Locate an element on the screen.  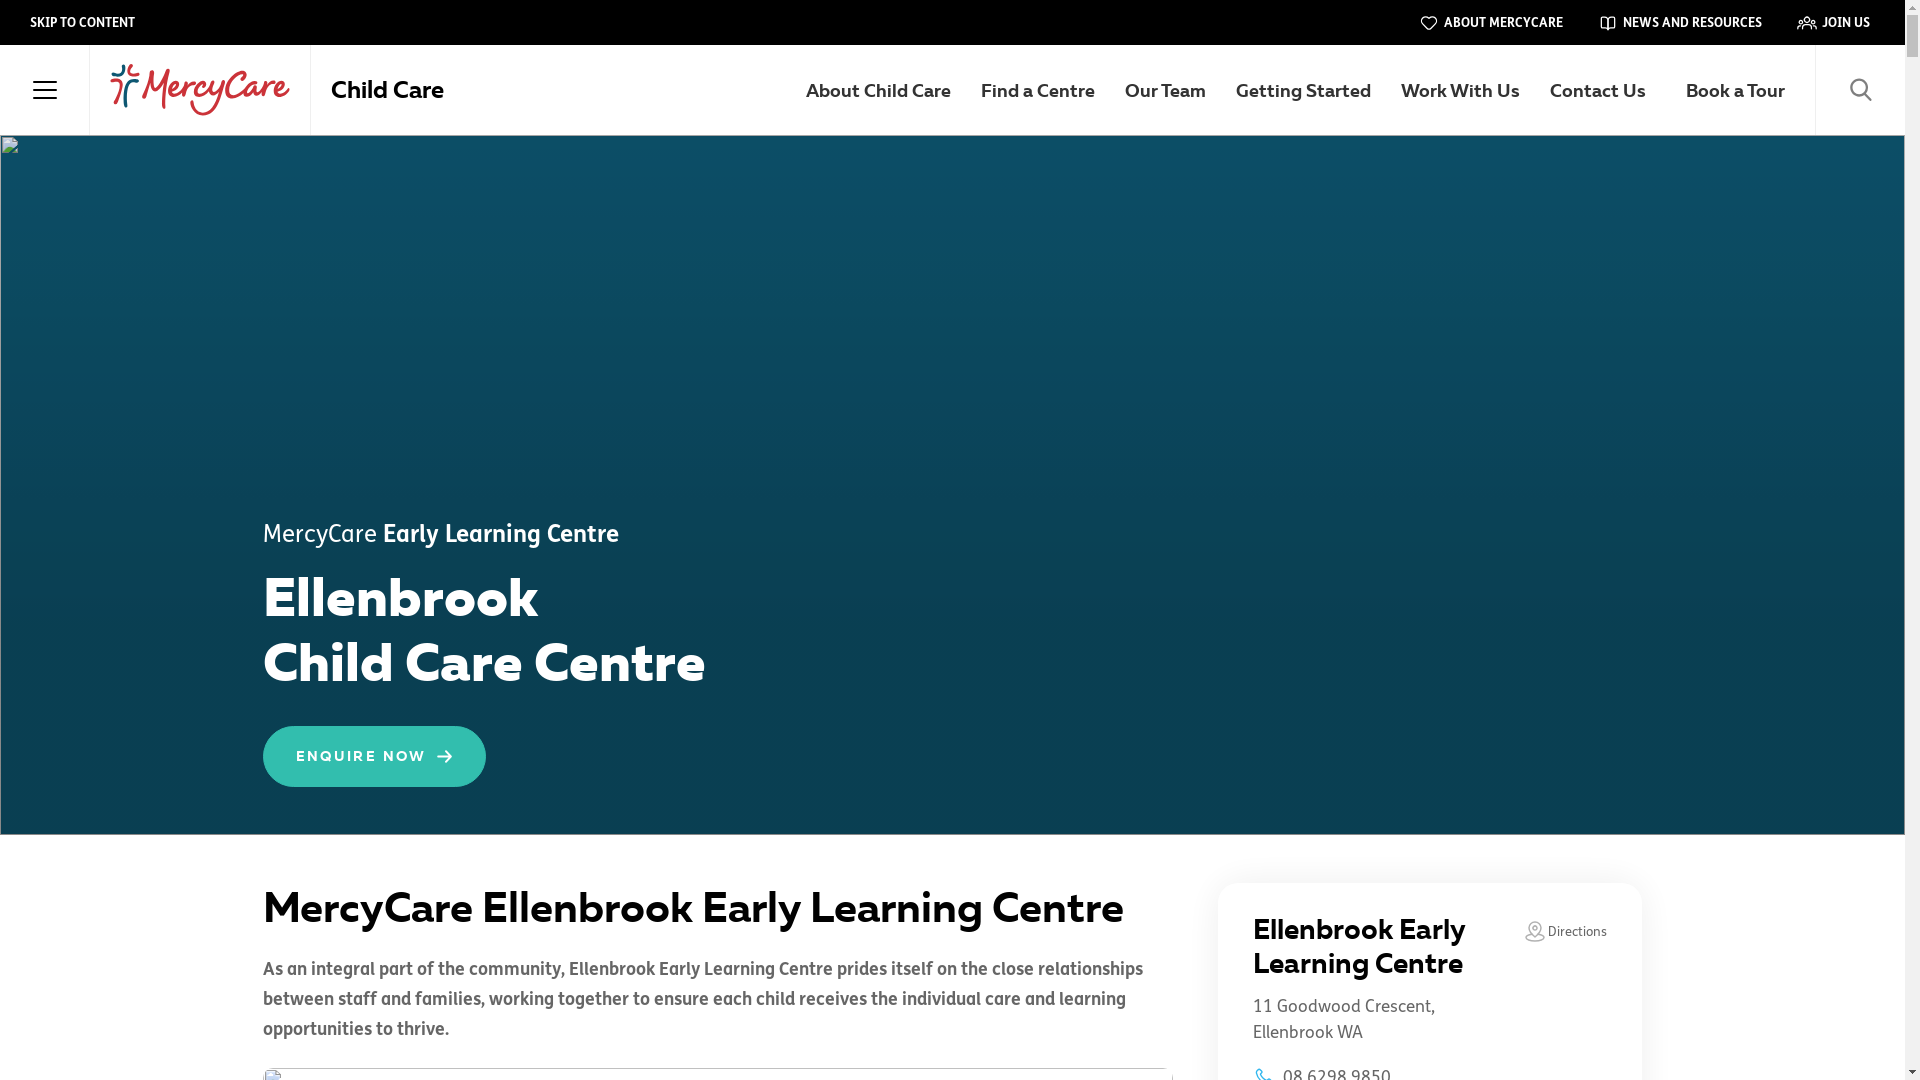
Directions is located at coordinates (1565, 933).